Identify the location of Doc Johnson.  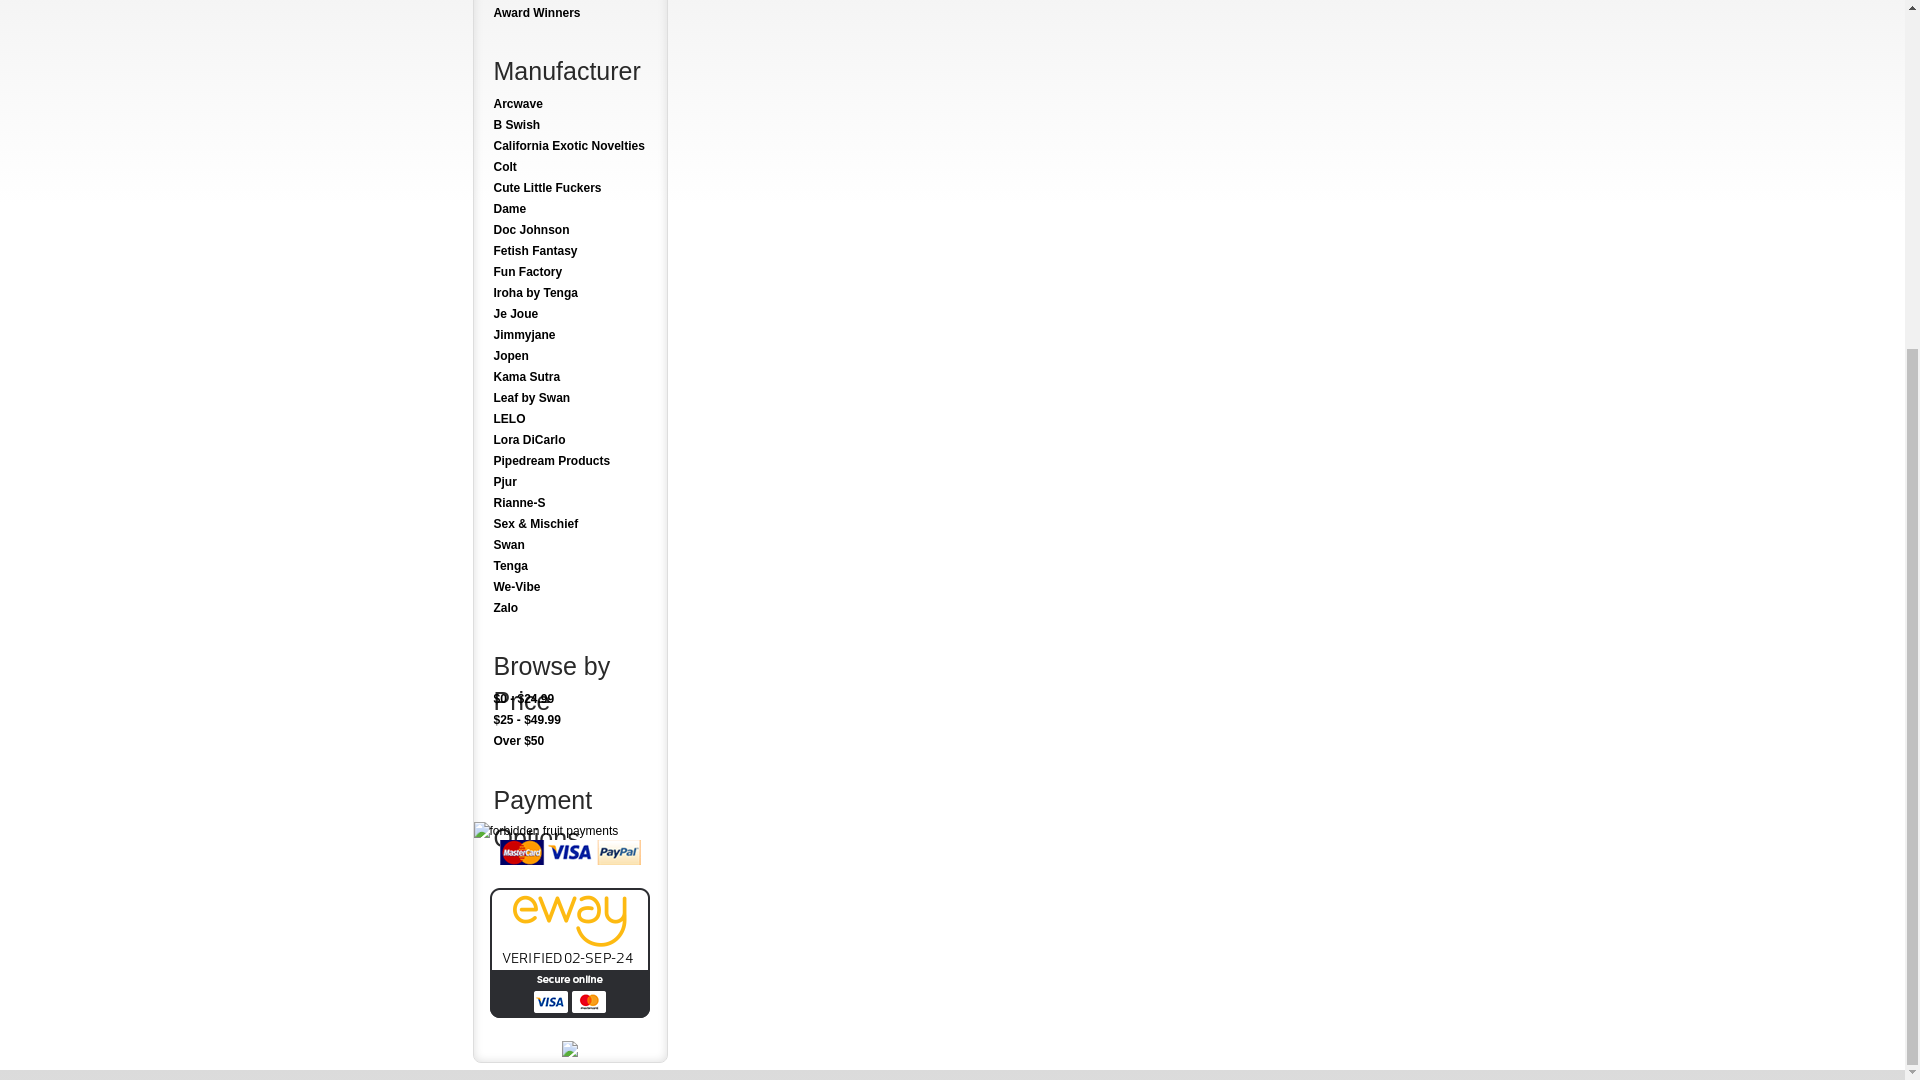
(570, 230).